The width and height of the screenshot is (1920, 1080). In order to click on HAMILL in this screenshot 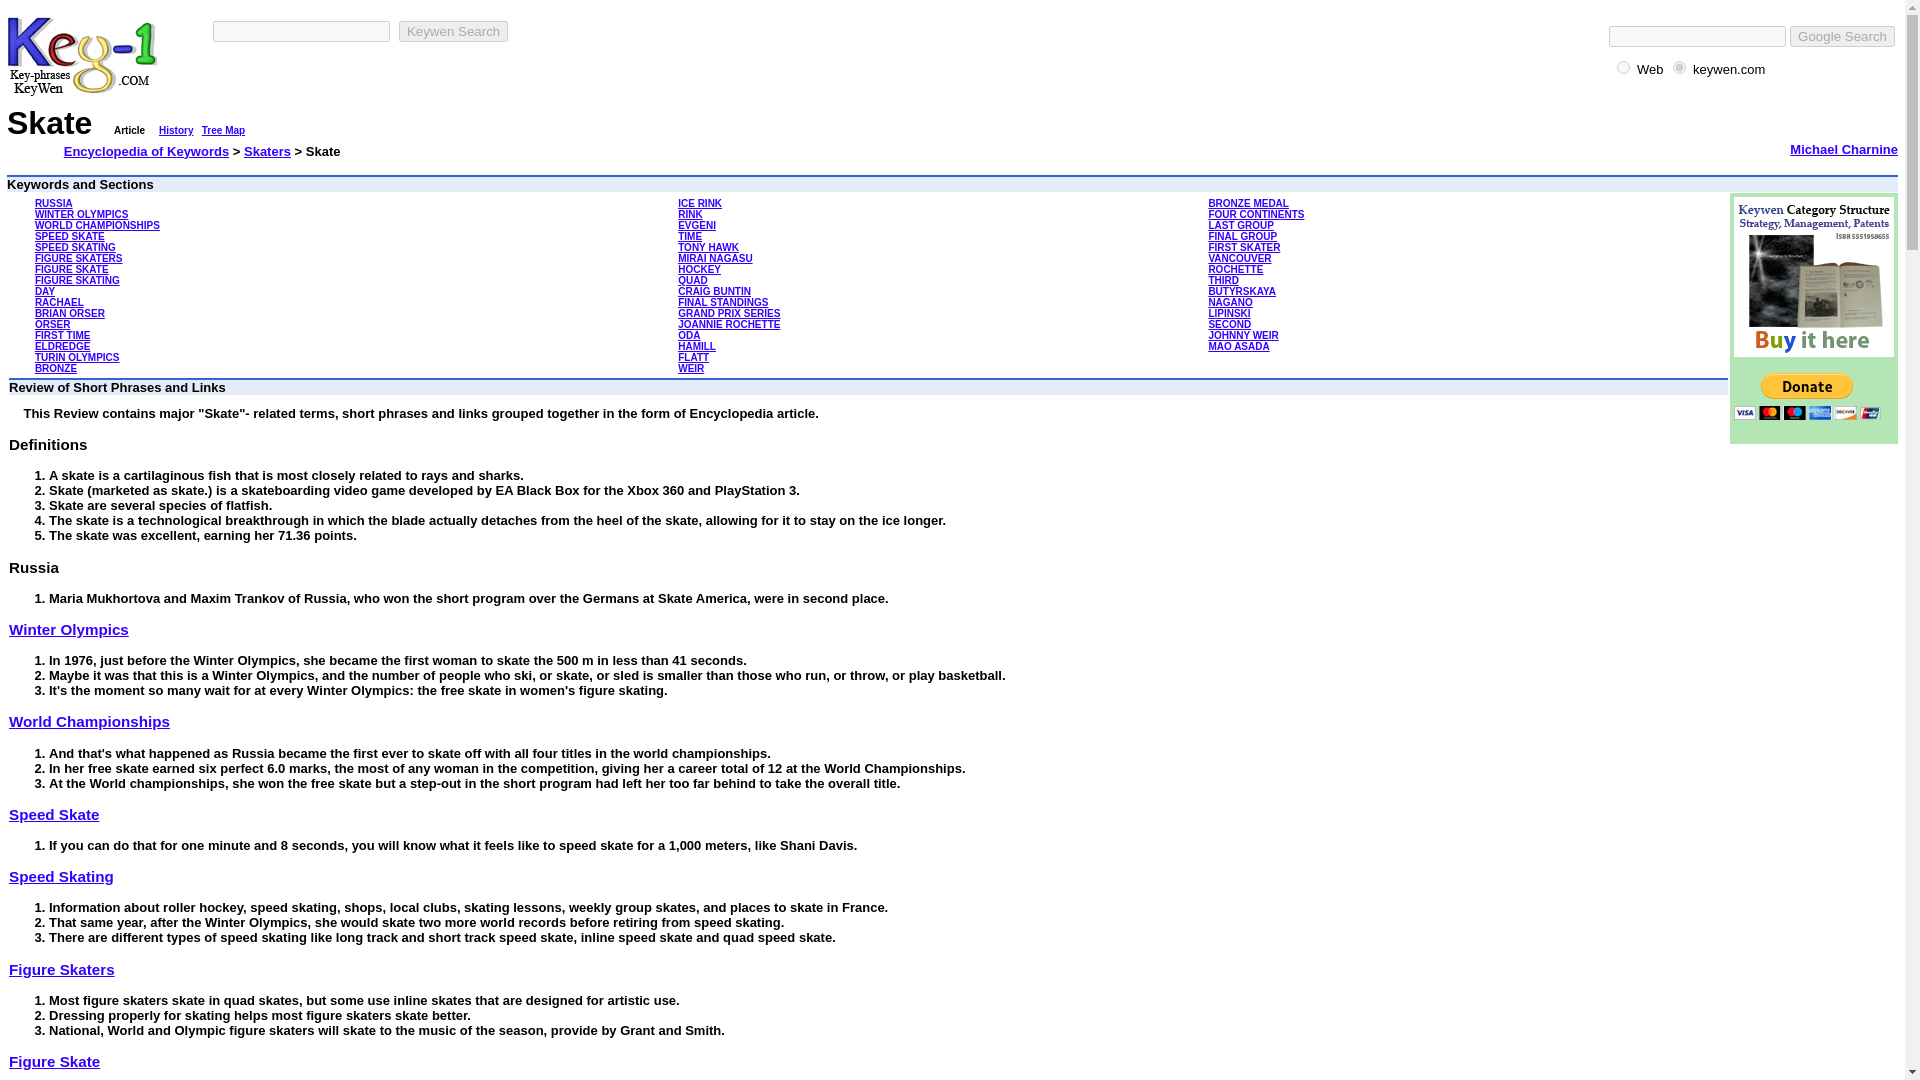, I will do `click(696, 346)`.